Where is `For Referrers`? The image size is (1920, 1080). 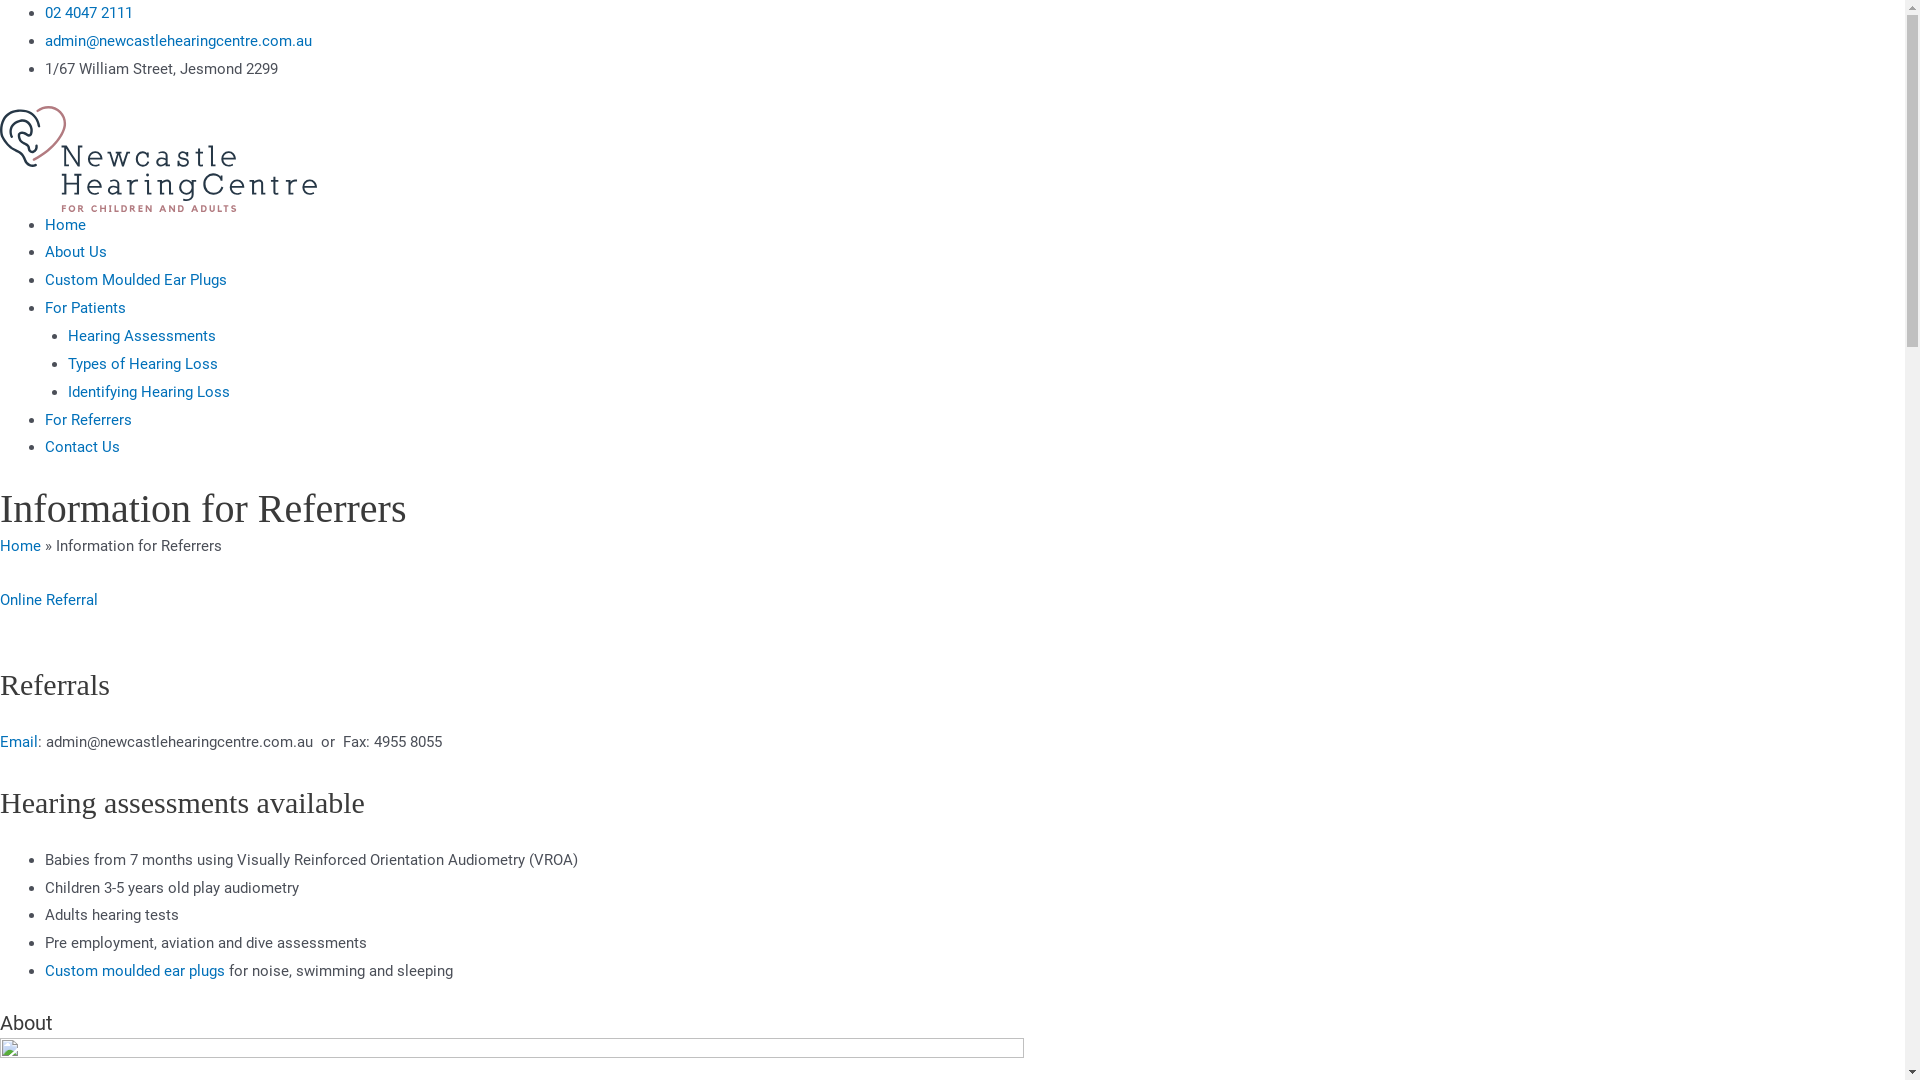 For Referrers is located at coordinates (88, 420).